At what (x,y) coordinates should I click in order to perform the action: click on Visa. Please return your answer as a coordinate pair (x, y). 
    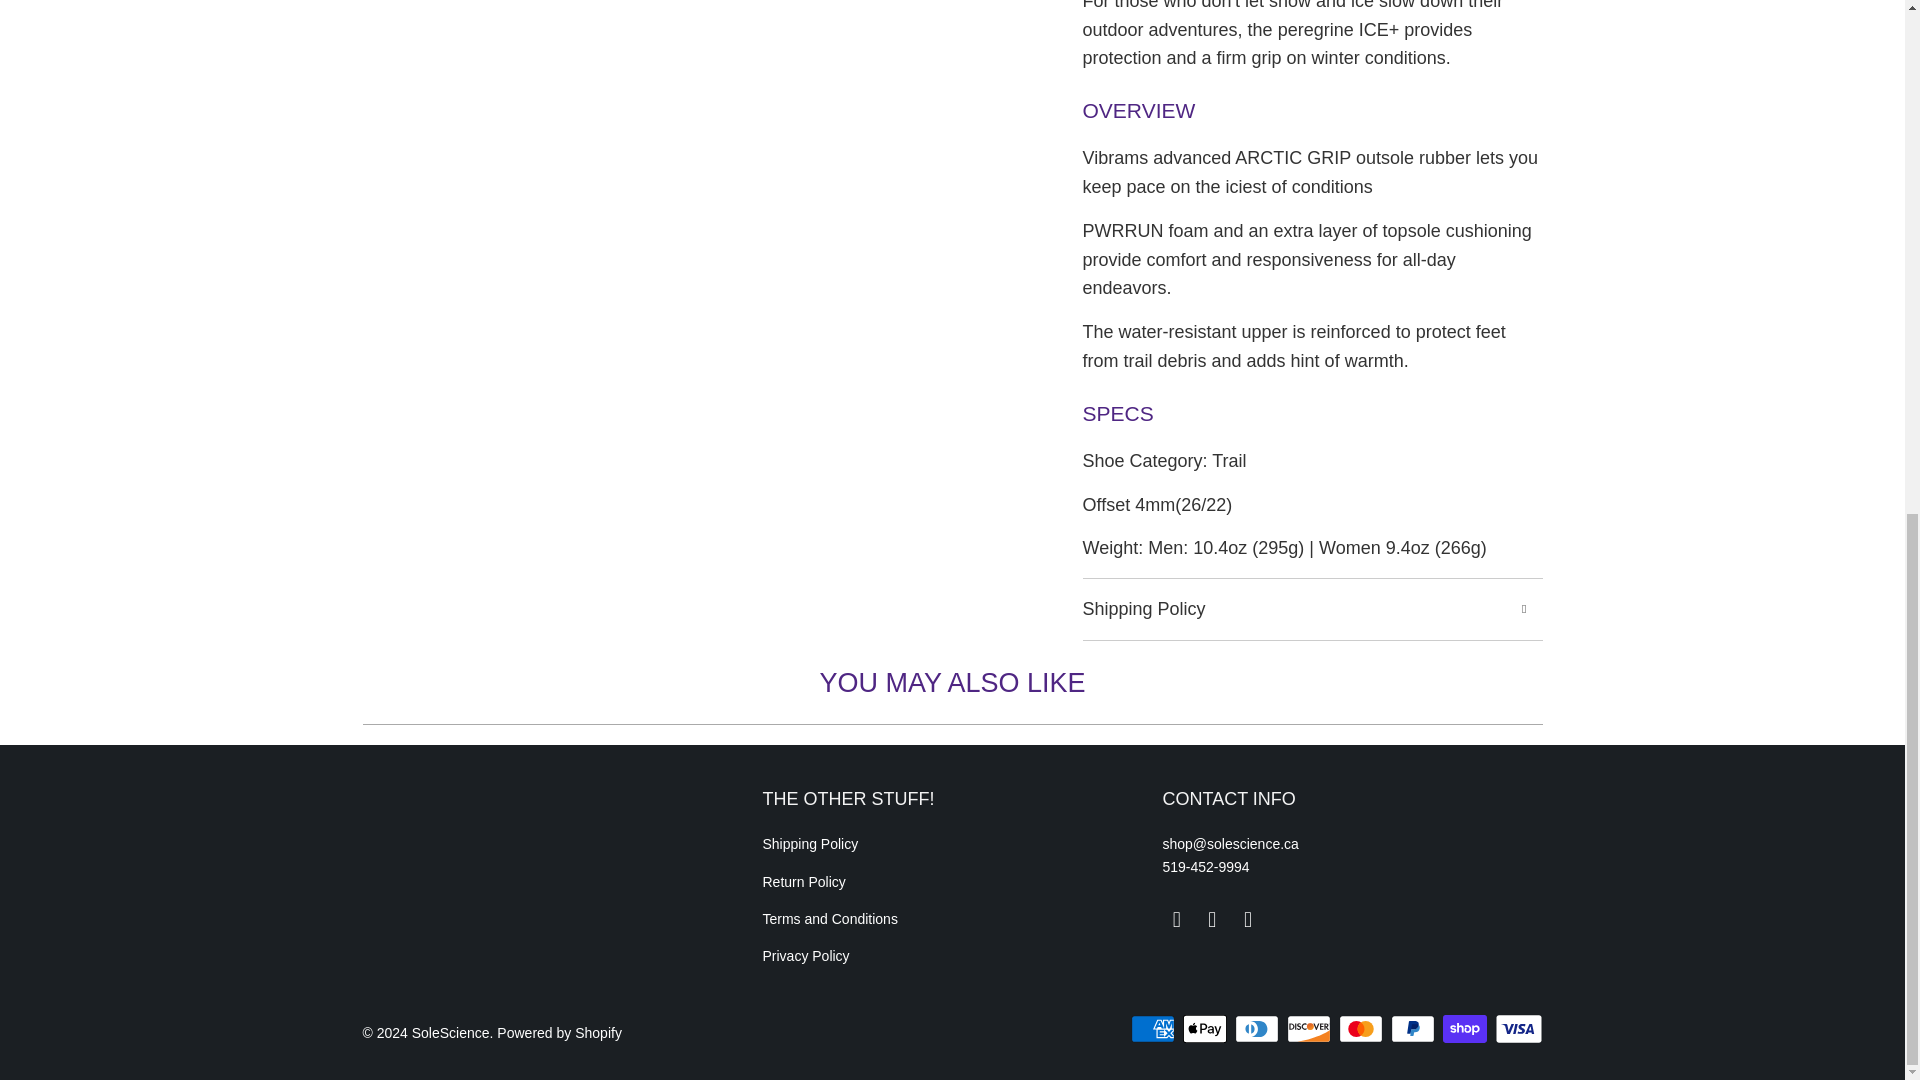
    Looking at the image, I should click on (1517, 1029).